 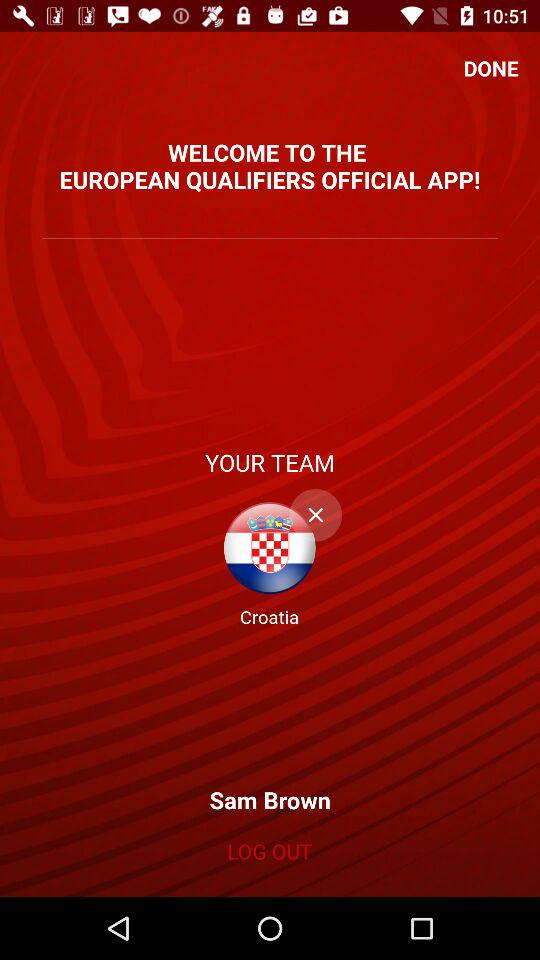 What do you see at coordinates (491, 68) in the screenshot?
I see `turn off the done icon` at bounding box center [491, 68].